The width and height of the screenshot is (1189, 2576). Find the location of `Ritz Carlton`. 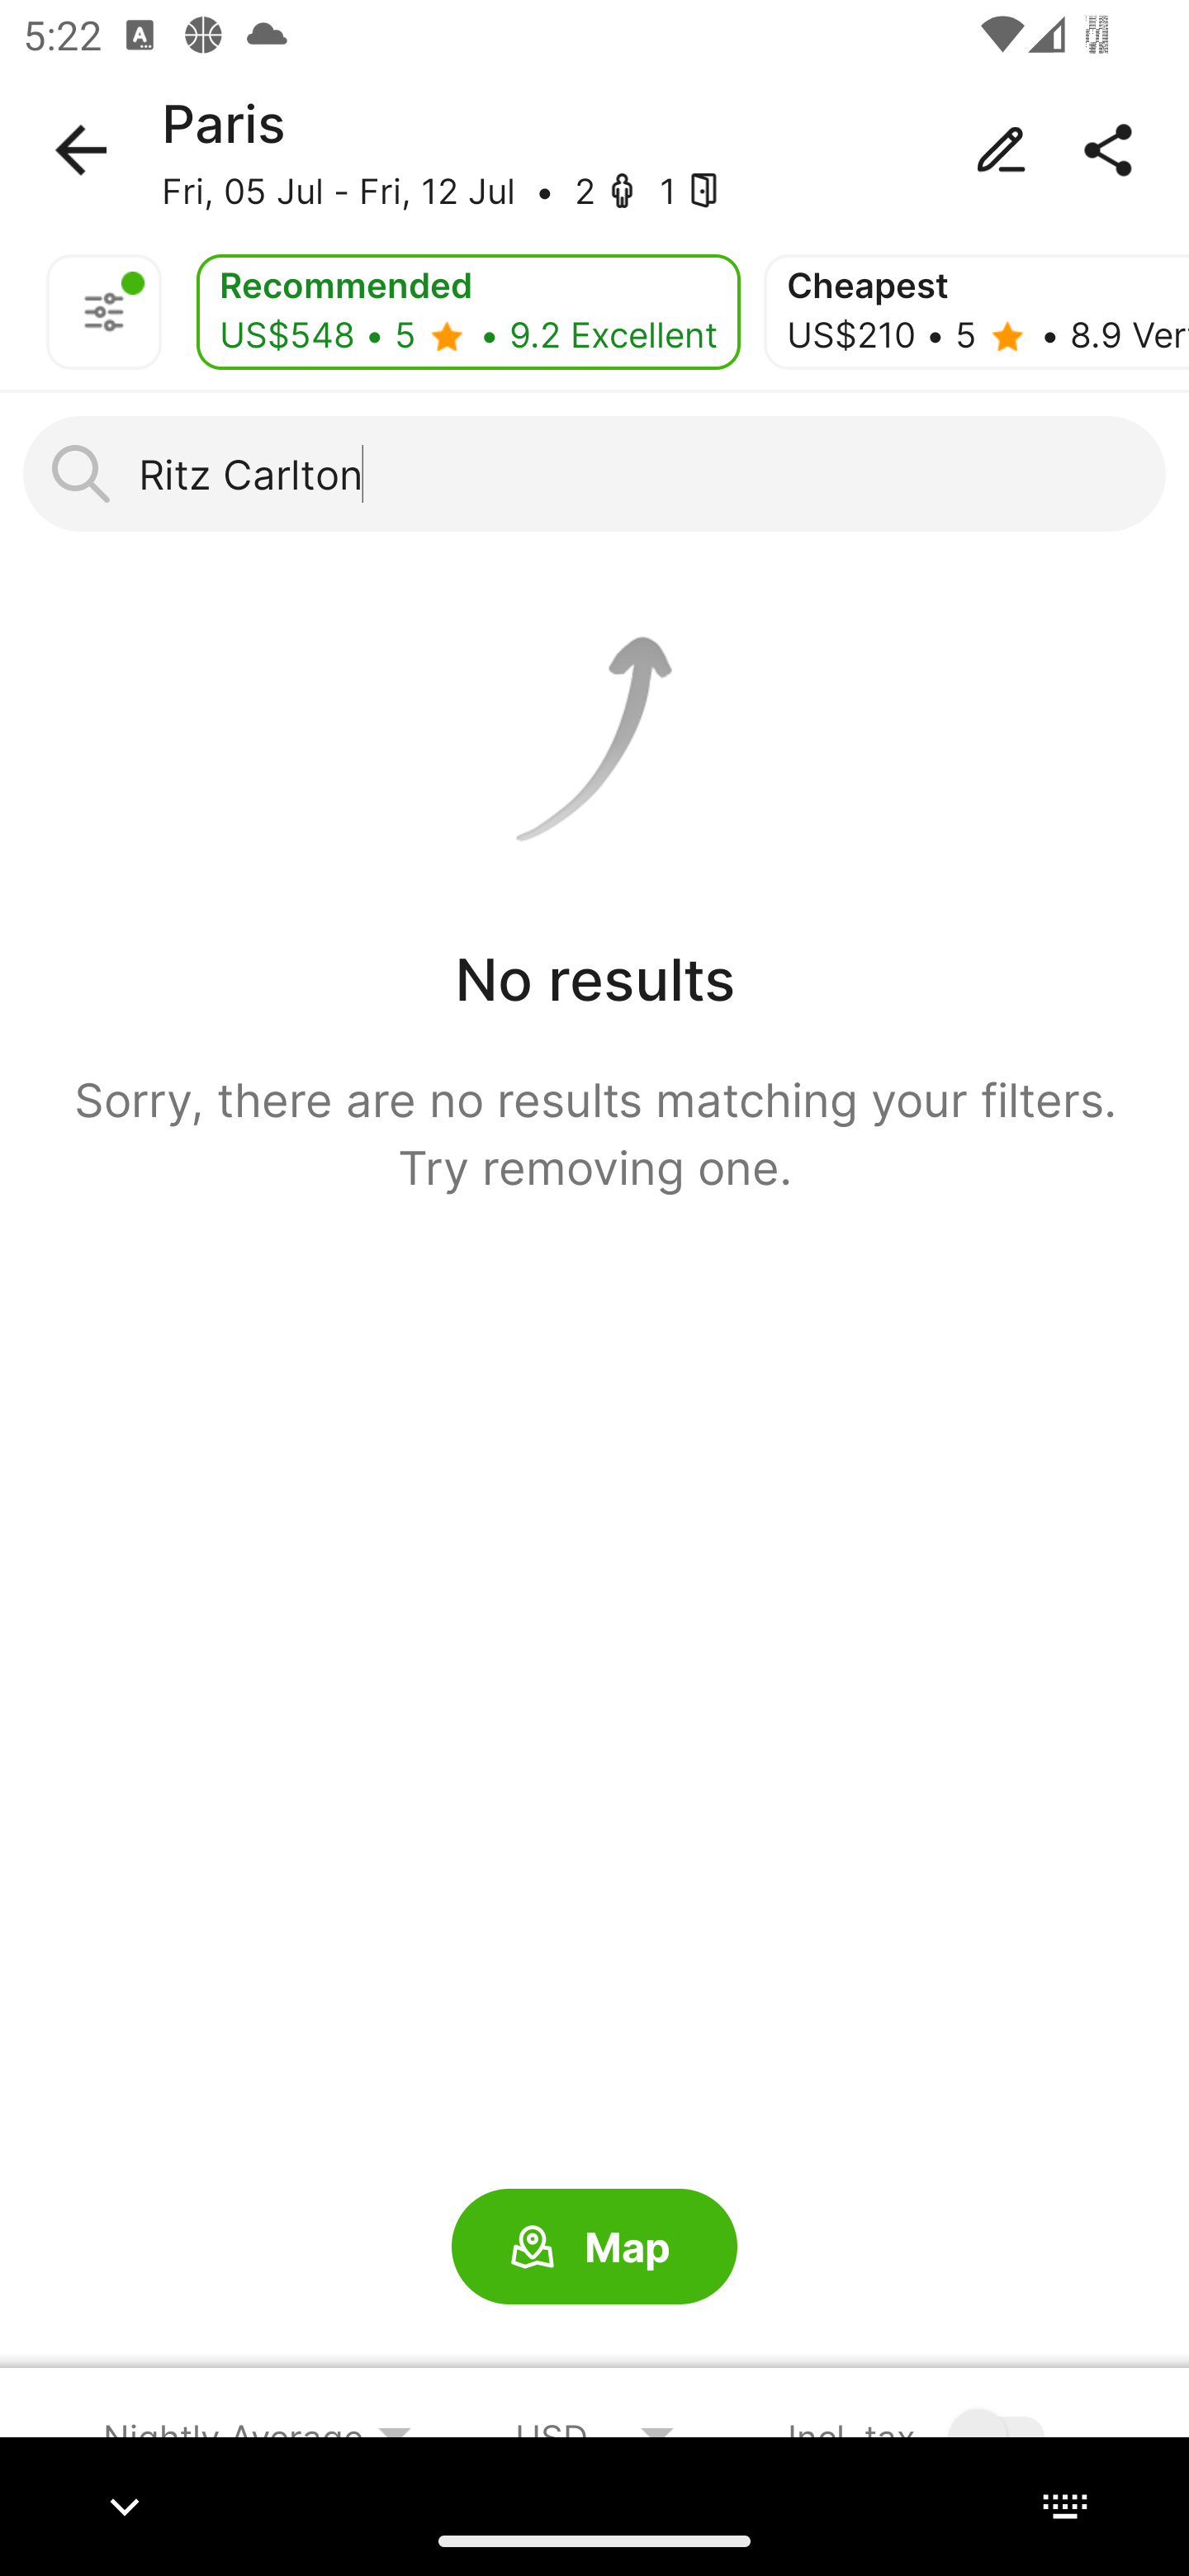

Ritz Carlton is located at coordinates (594, 474).